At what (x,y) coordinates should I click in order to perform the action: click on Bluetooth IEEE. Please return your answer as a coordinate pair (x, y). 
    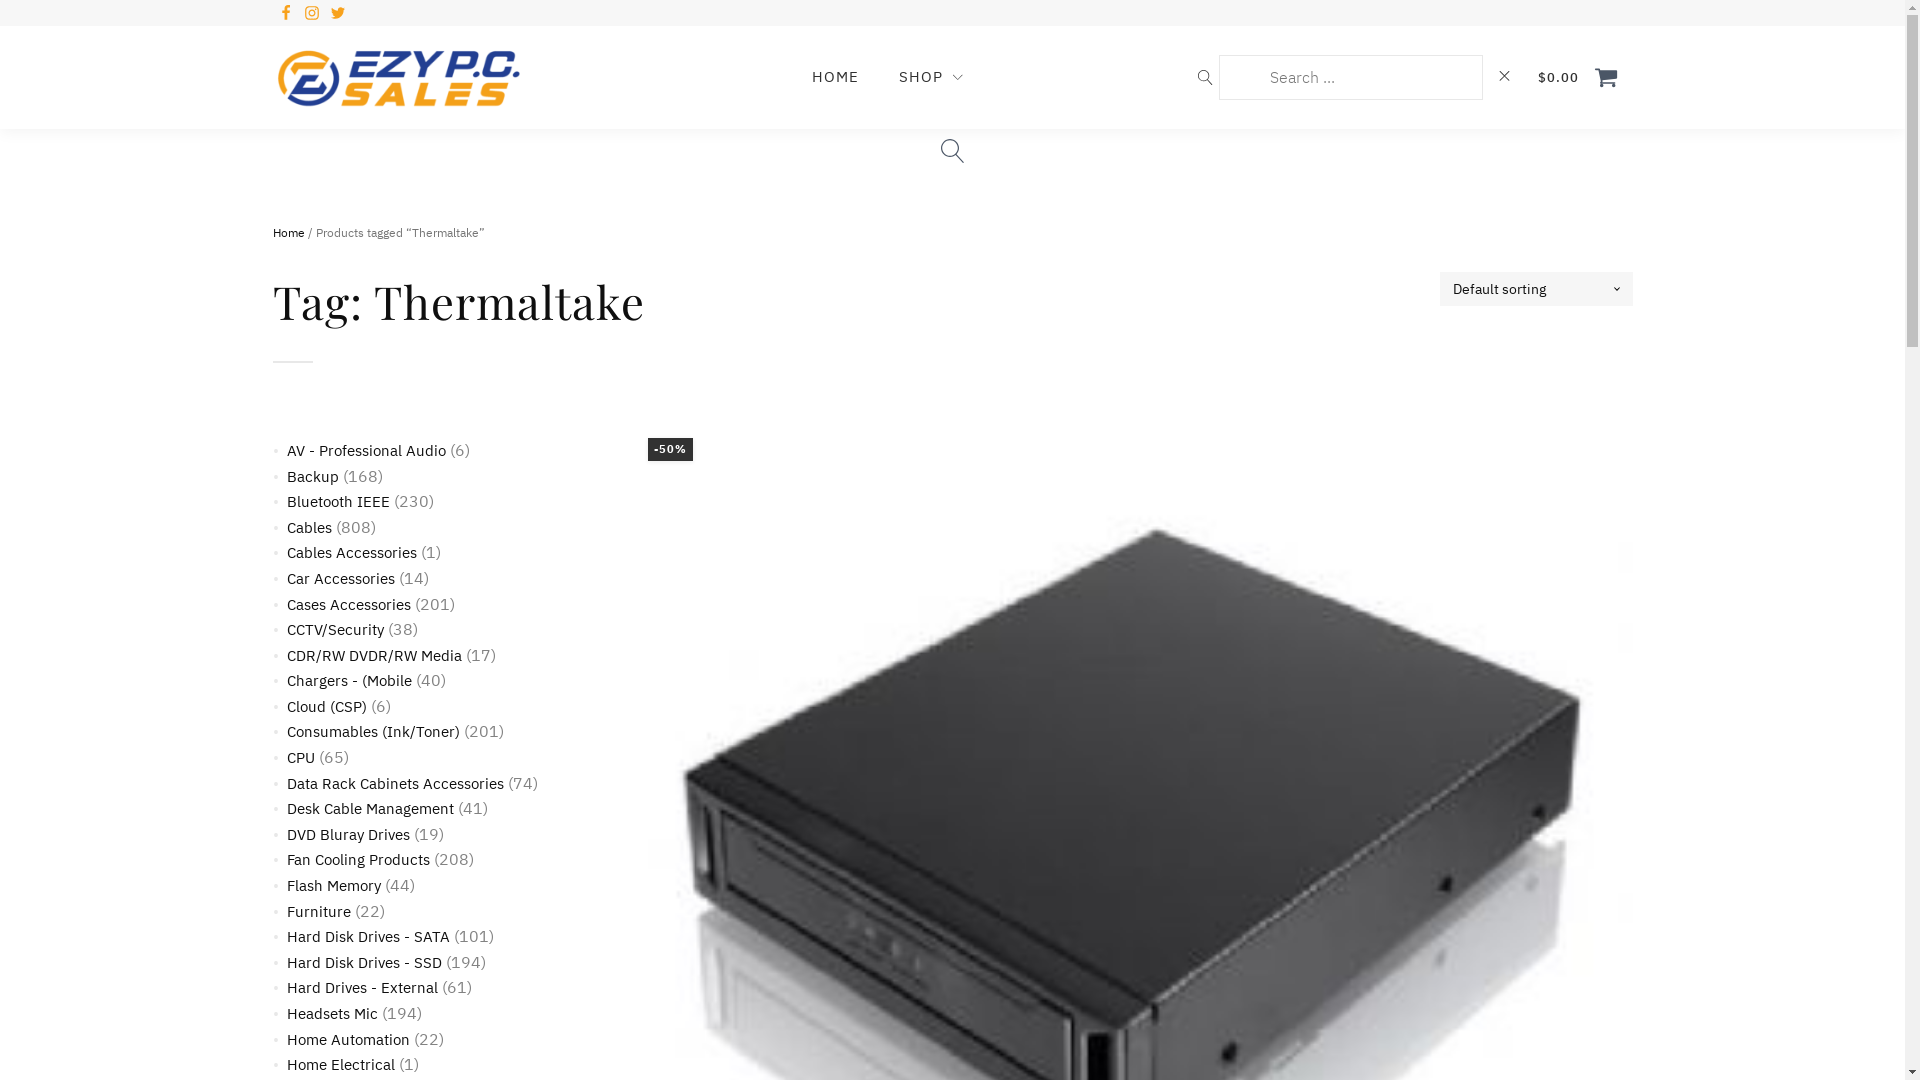
    Looking at the image, I should click on (338, 502).